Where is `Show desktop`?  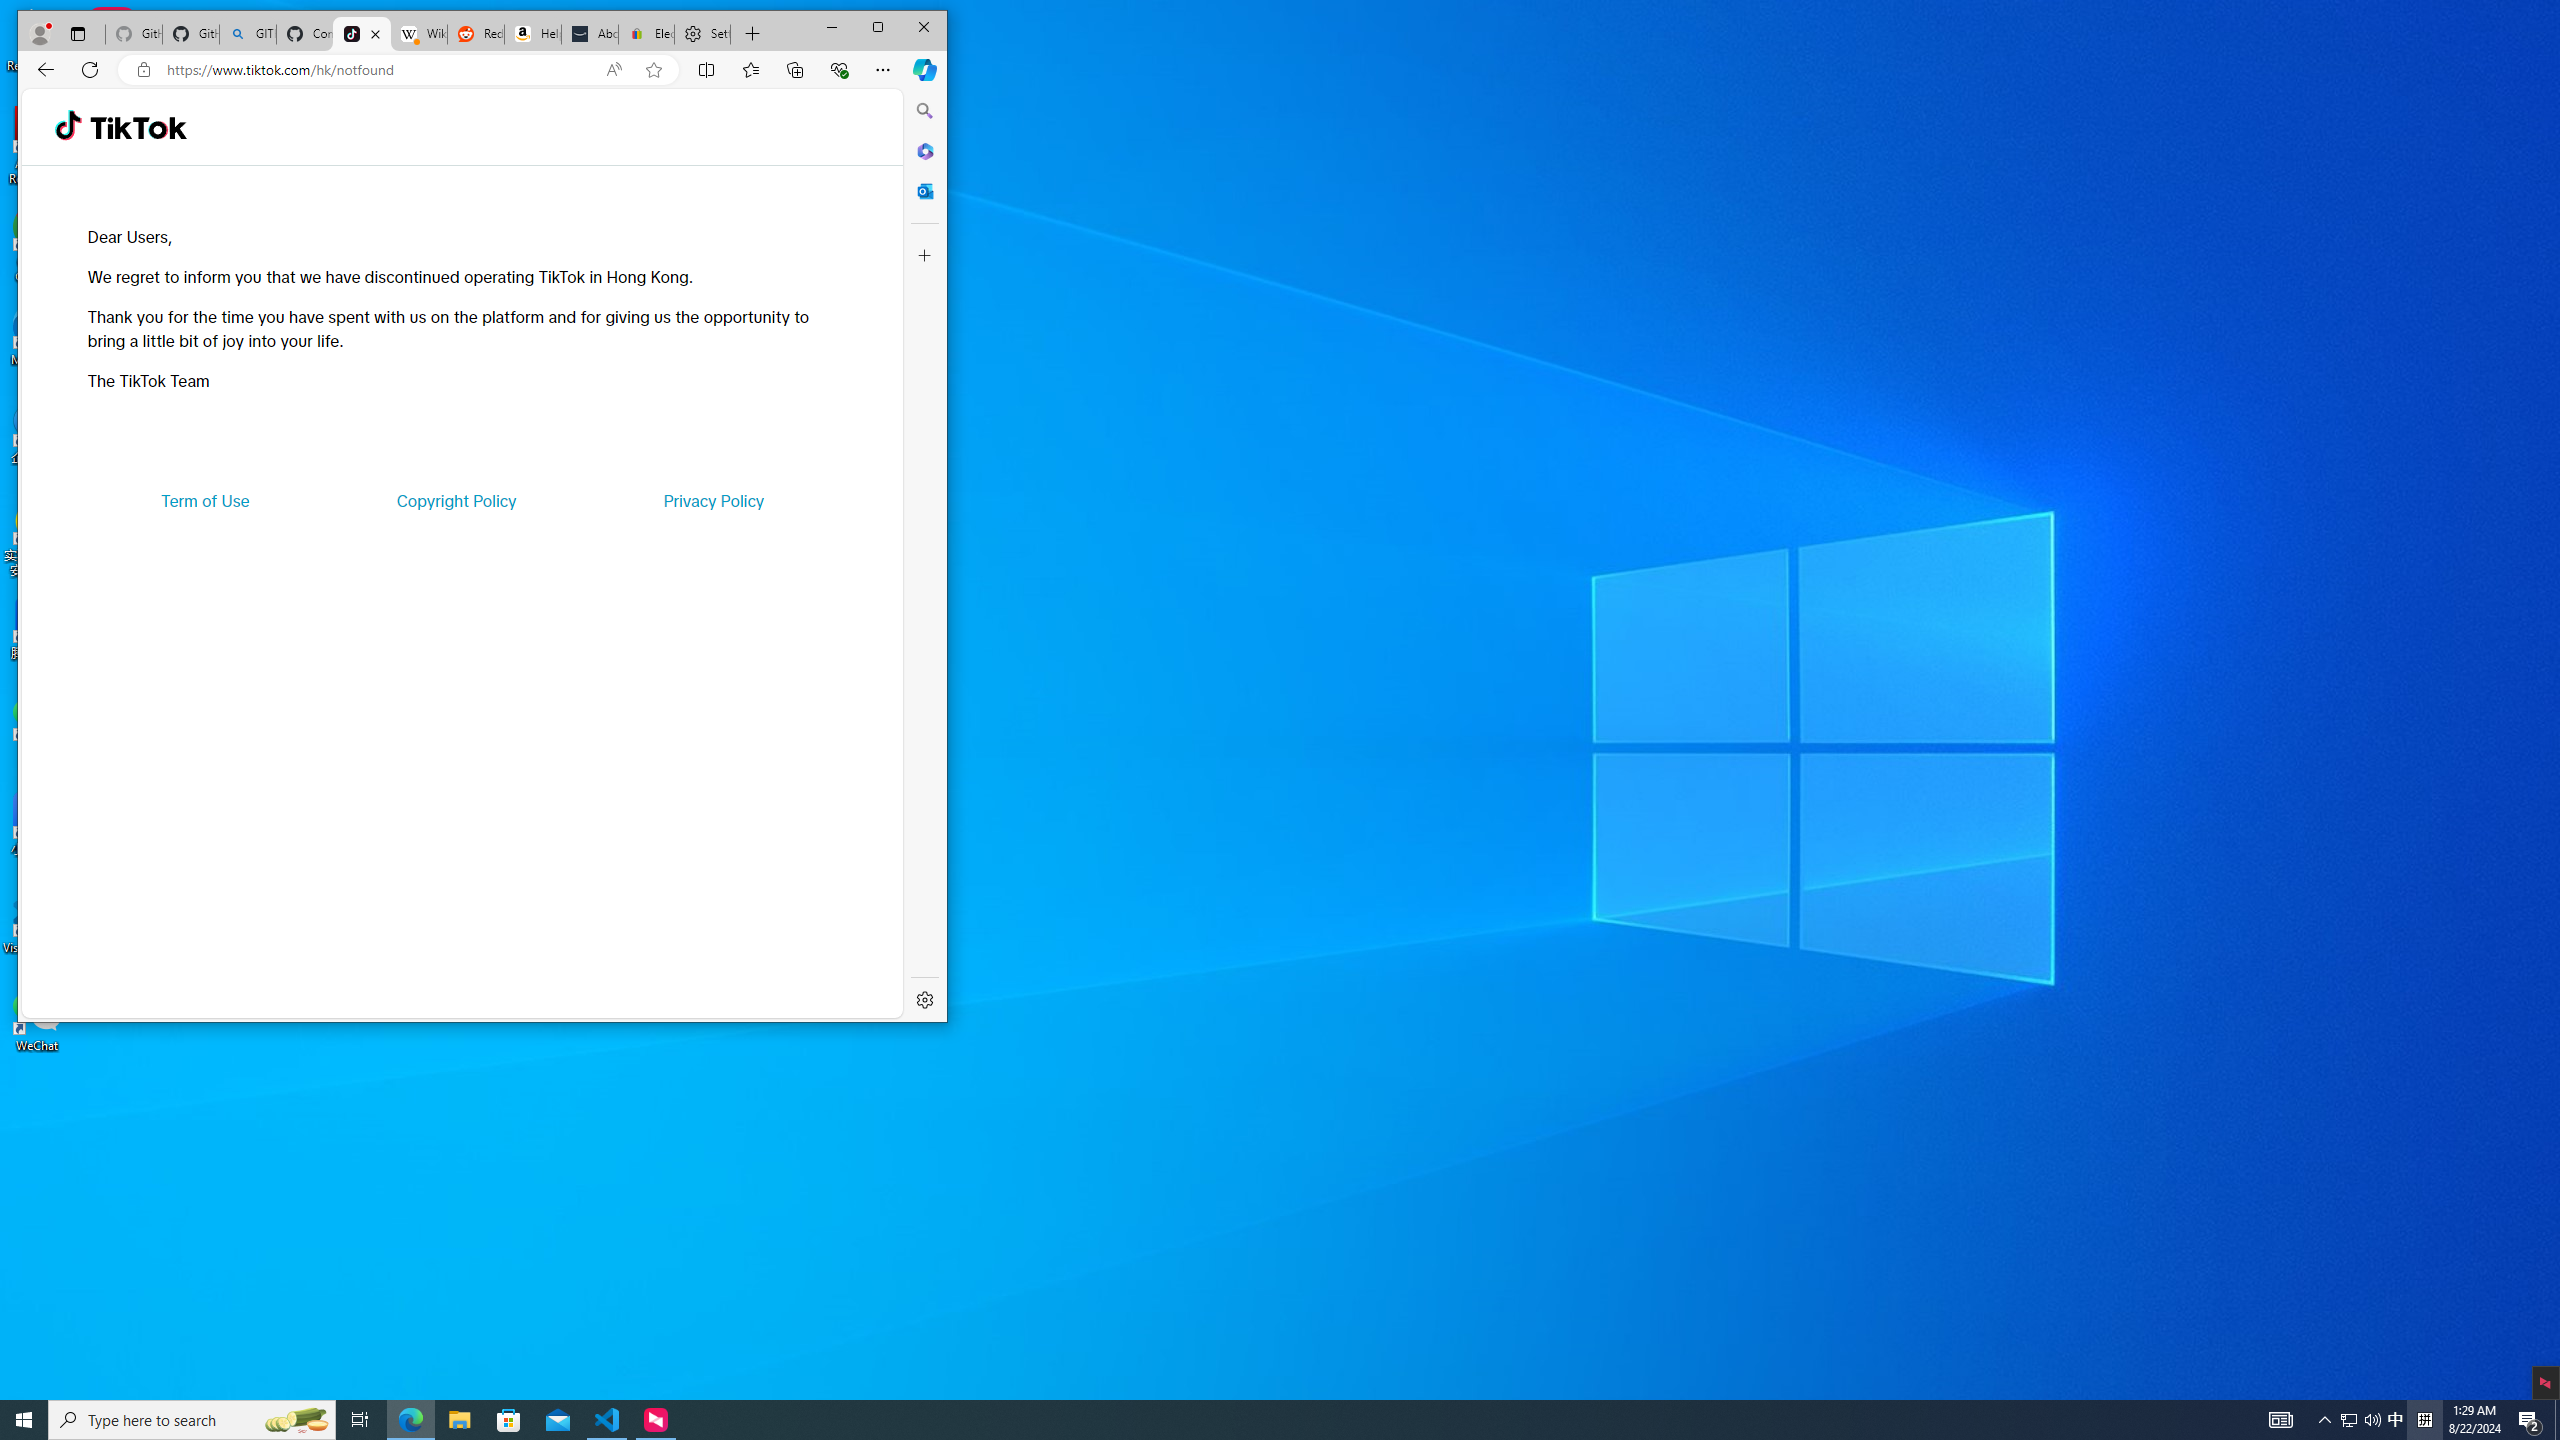 Show desktop is located at coordinates (2557, 1420).